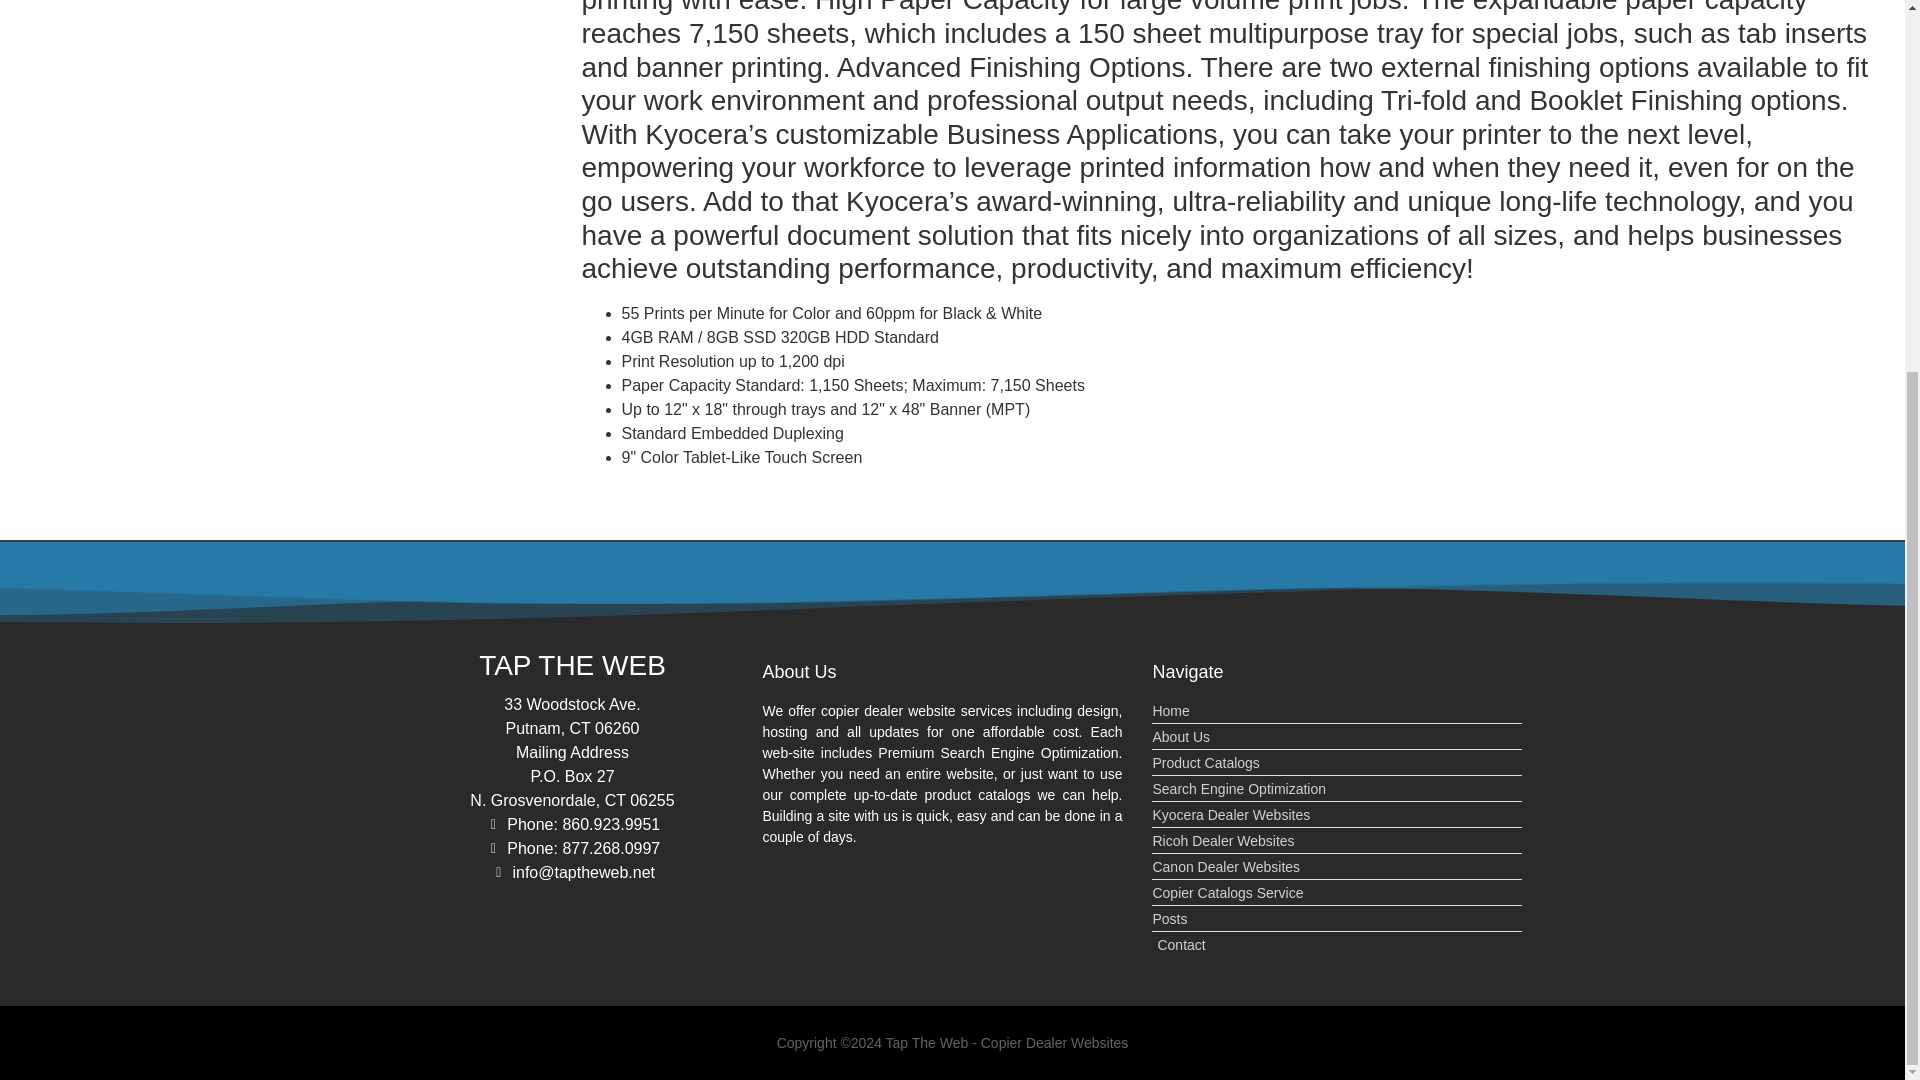 Image resolution: width=1920 pixels, height=1080 pixels. What do you see at coordinates (1337, 945) in the screenshot?
I see `Contact` at bounding box center [1337, 945].